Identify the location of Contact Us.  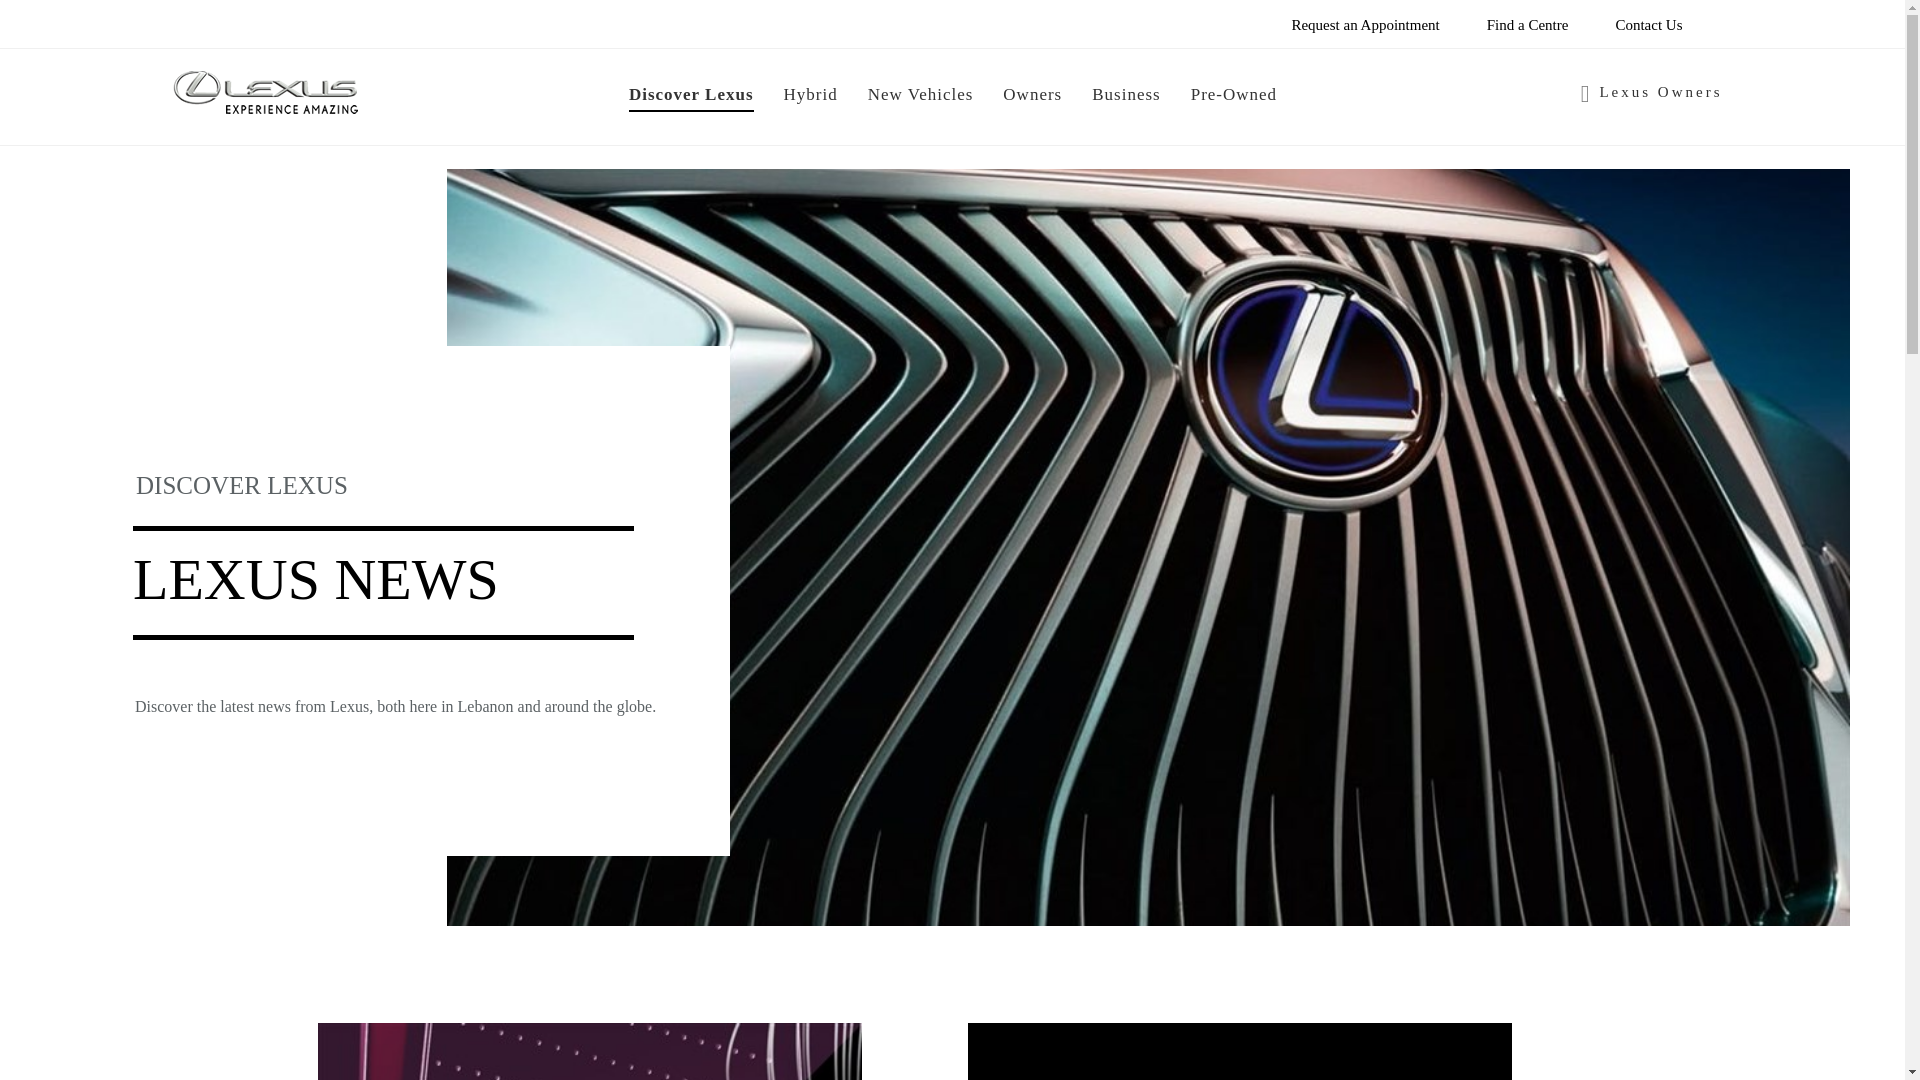
(1648, 24).